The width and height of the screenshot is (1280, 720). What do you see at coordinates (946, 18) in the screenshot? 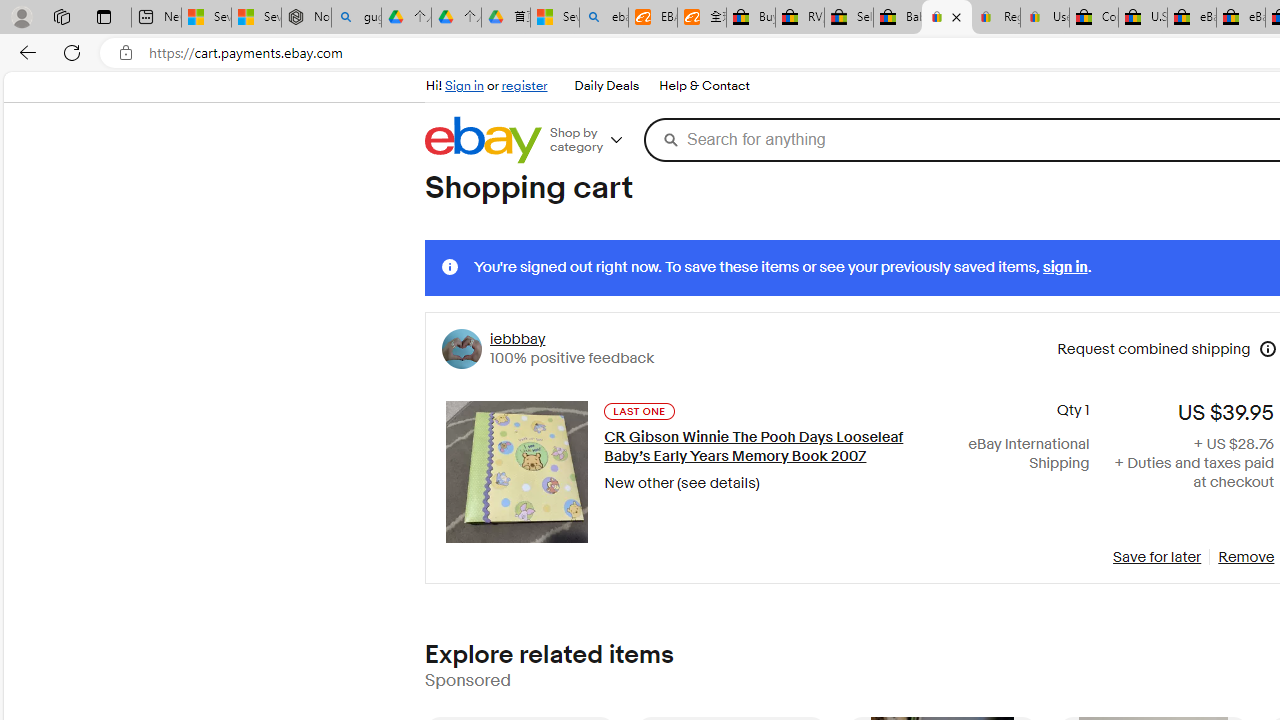
I see `eBay shopping cart` at bounding box center [946, 18].